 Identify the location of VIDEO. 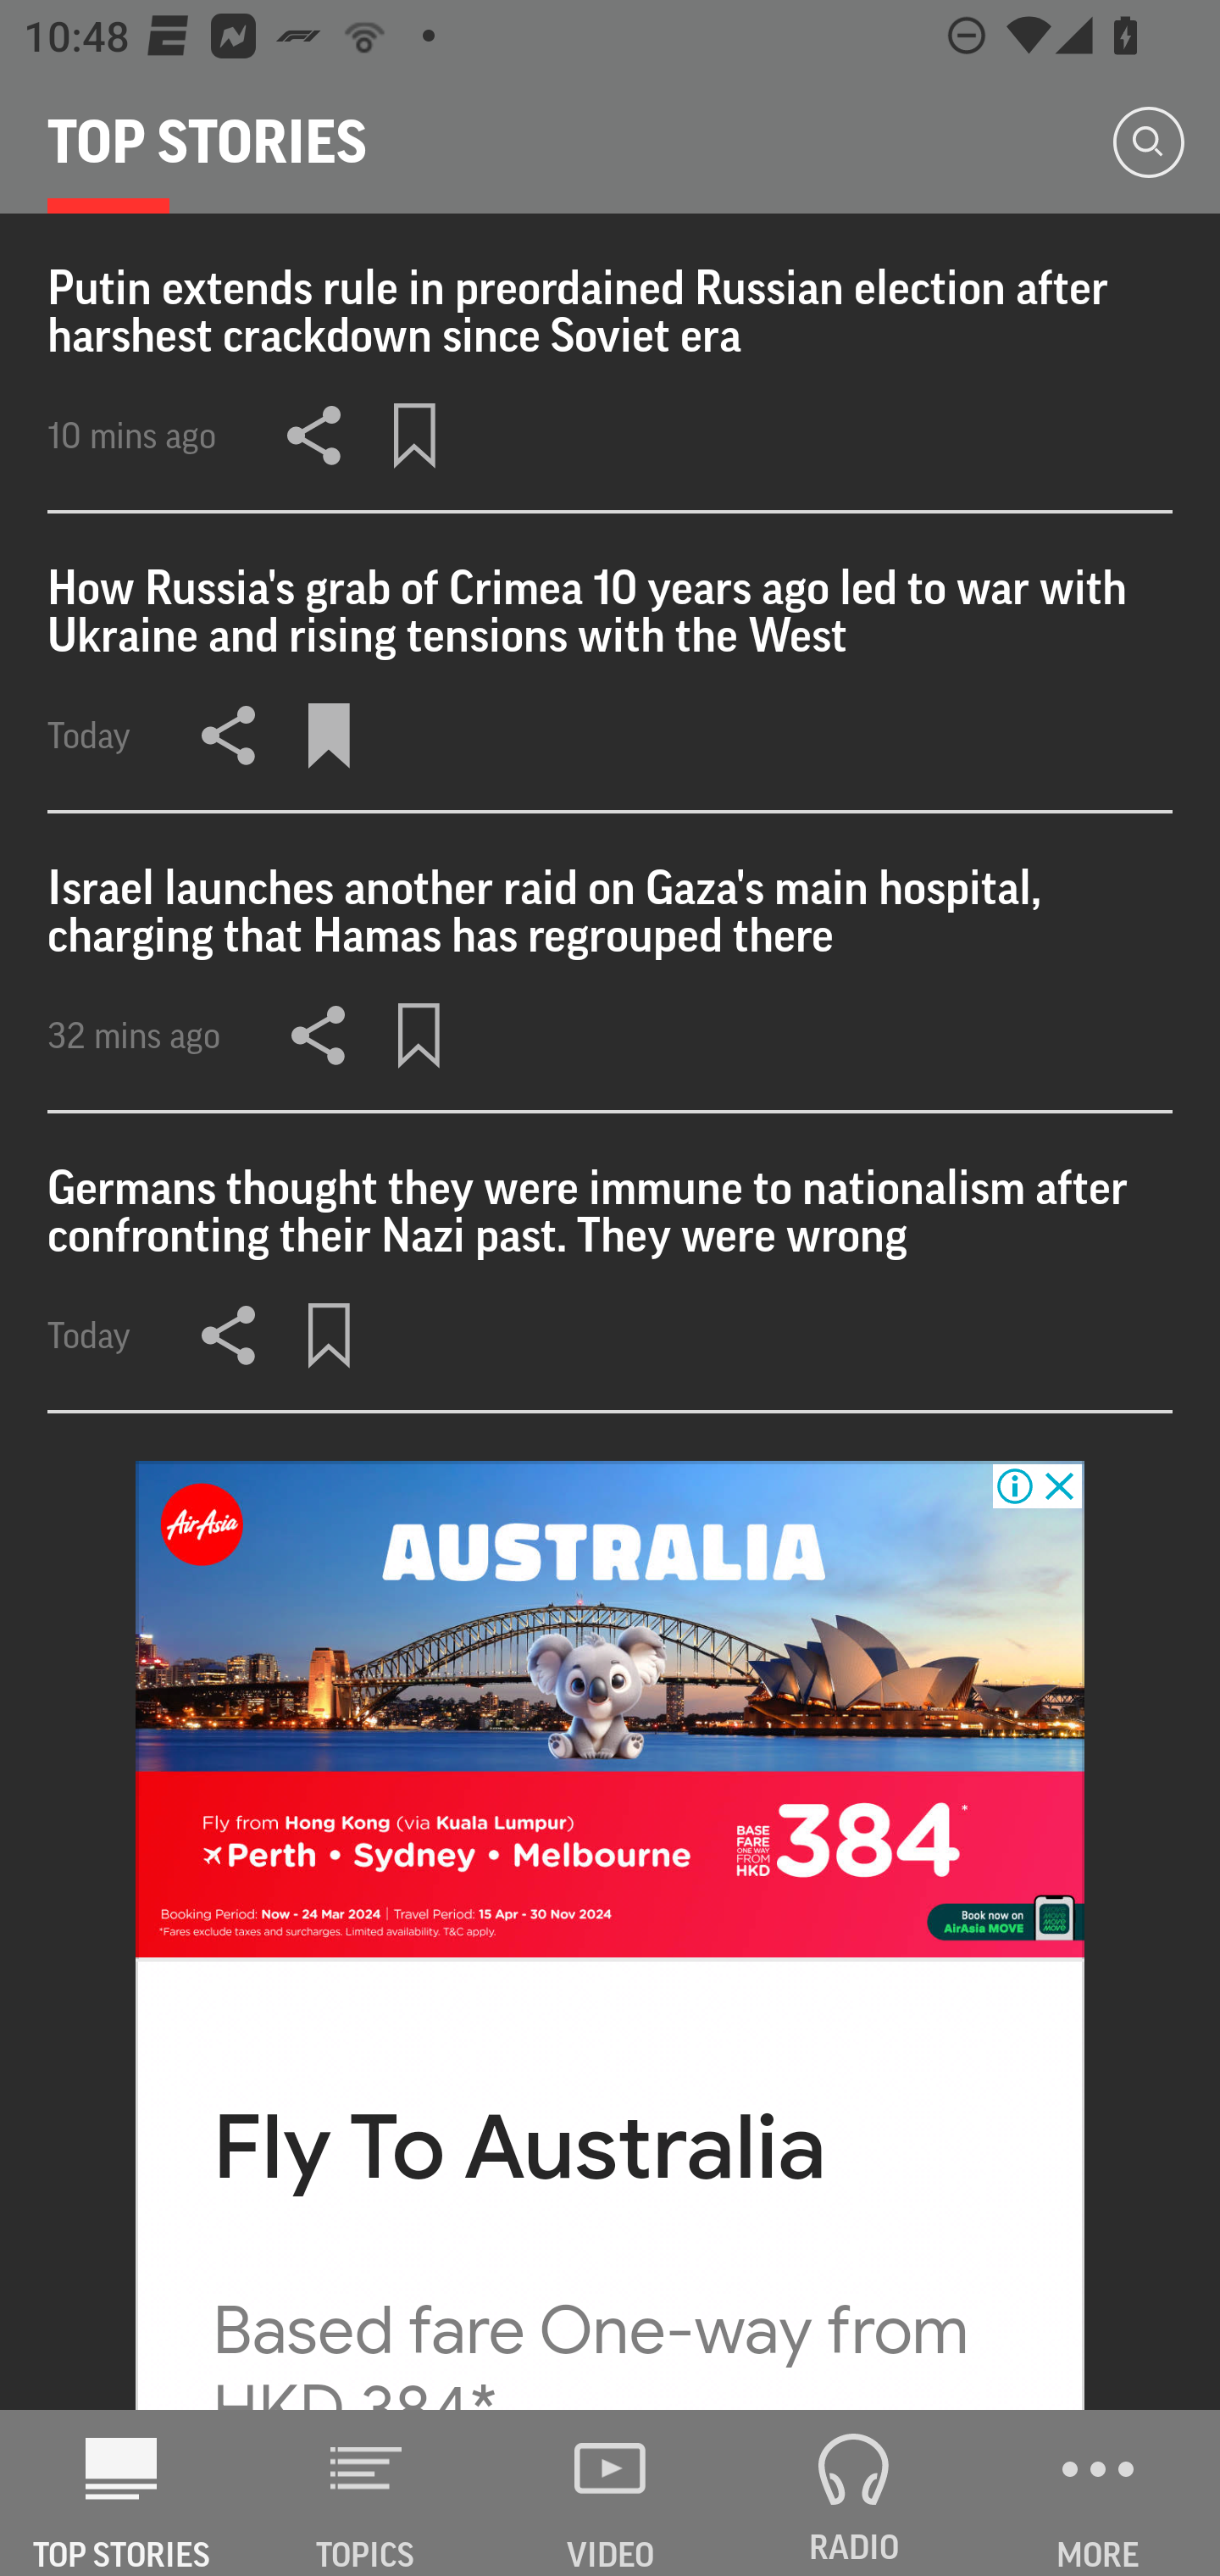
(610, 2493).